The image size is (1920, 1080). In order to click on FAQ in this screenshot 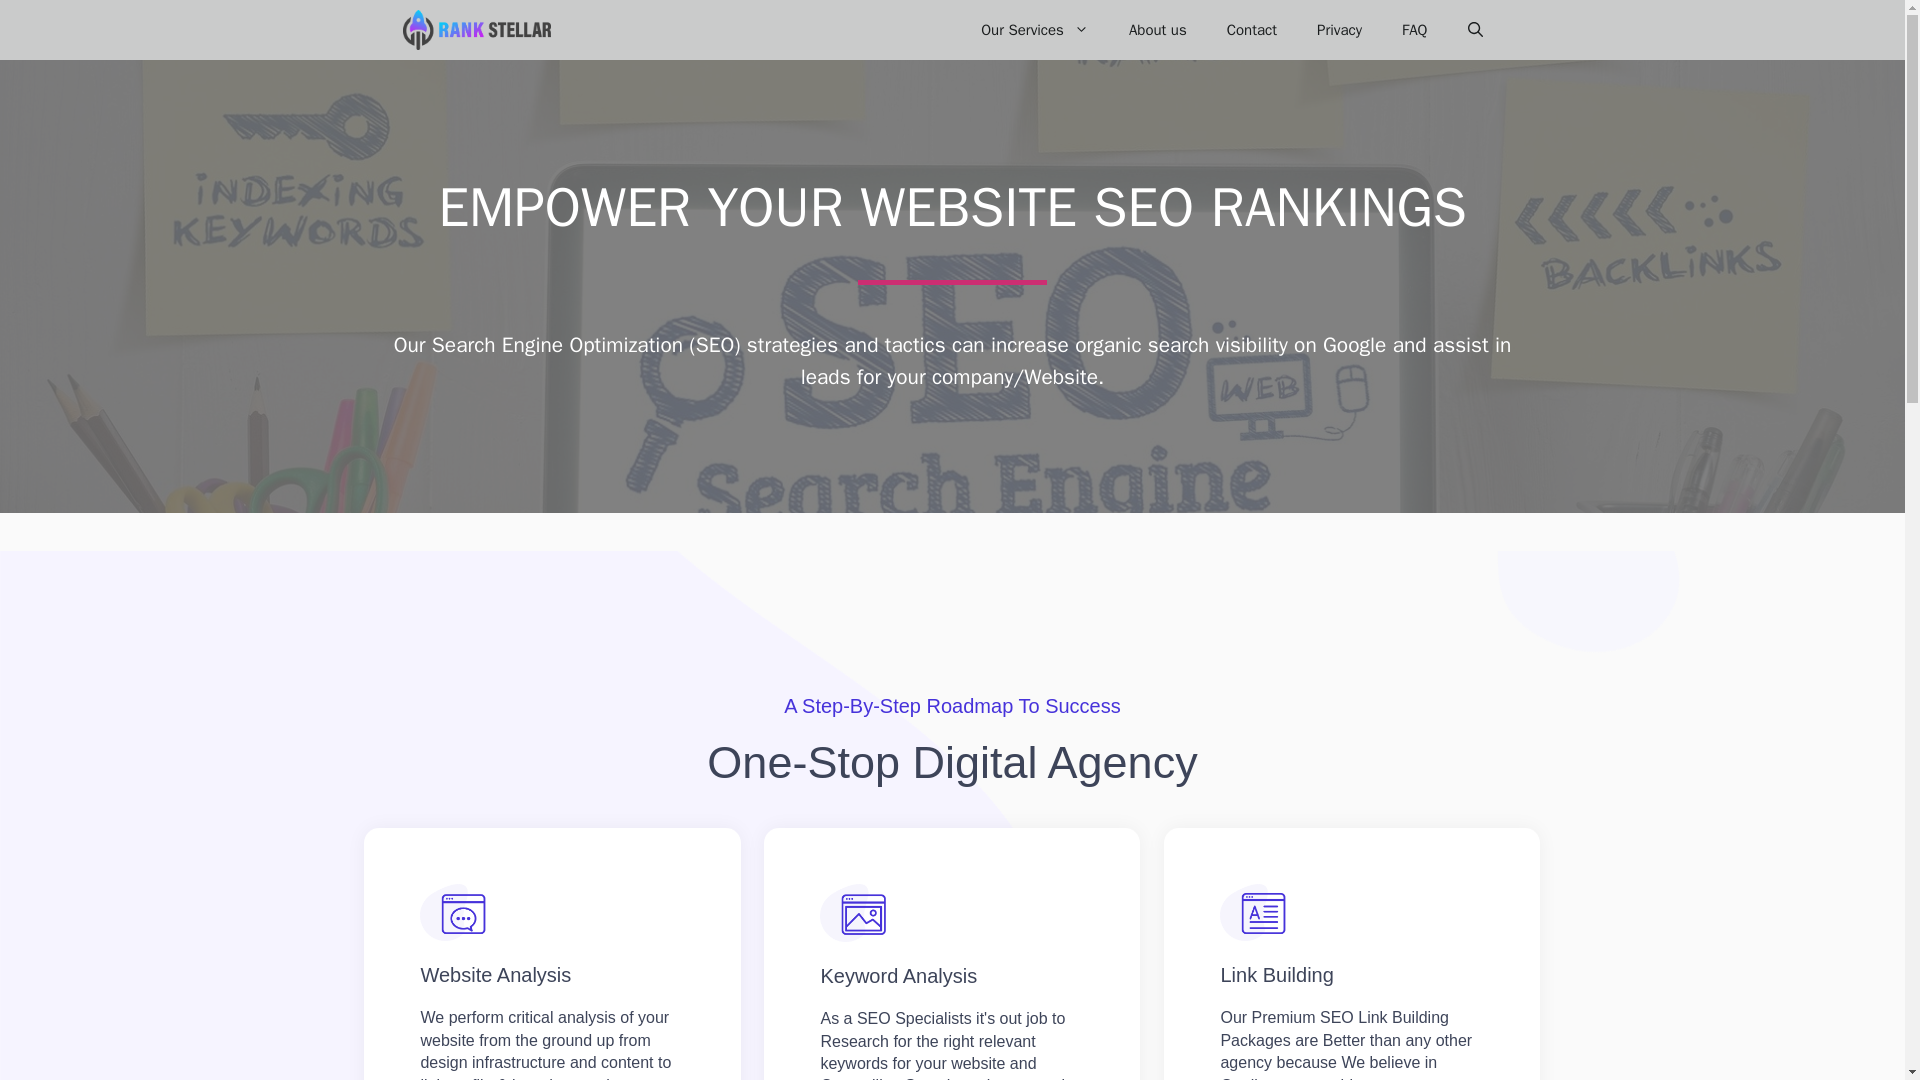, I will do `click(1414, 30)`.